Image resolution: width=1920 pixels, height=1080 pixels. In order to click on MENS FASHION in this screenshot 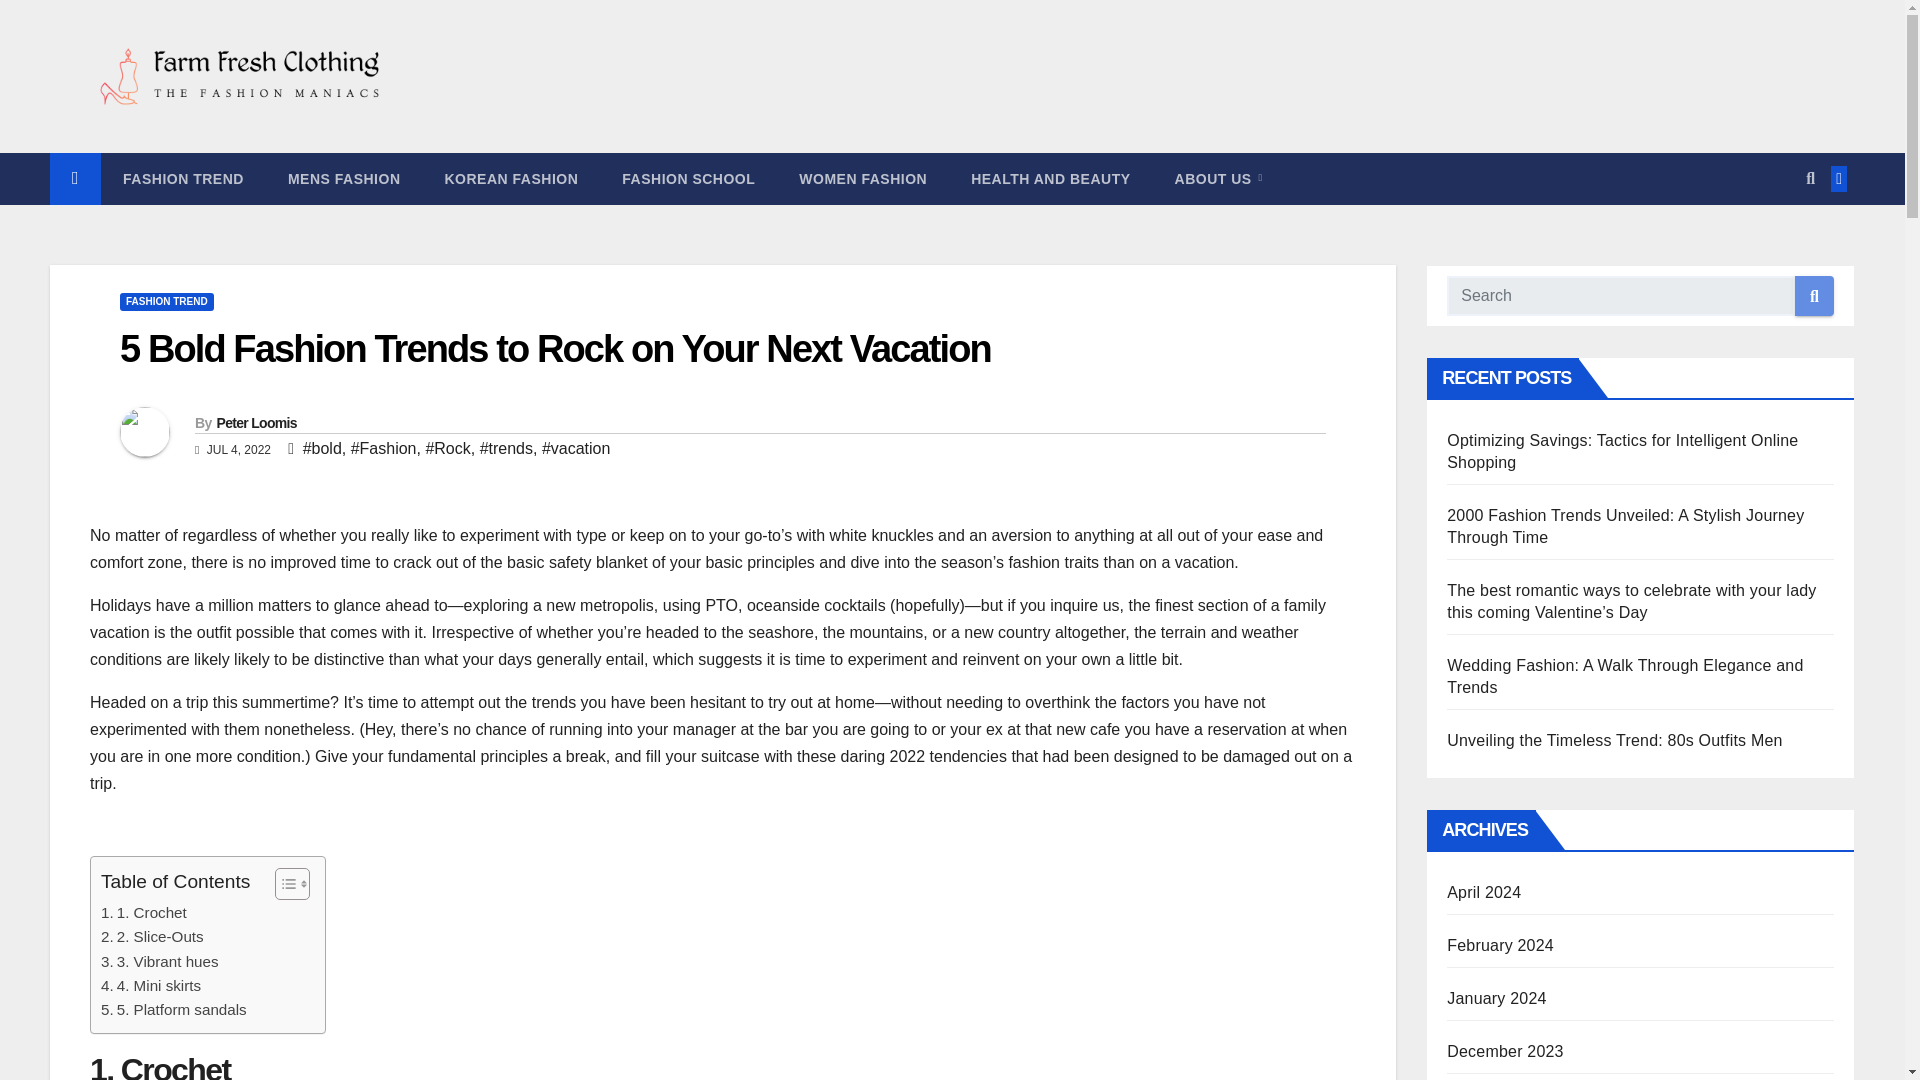, I will do `click(344, 179)`.